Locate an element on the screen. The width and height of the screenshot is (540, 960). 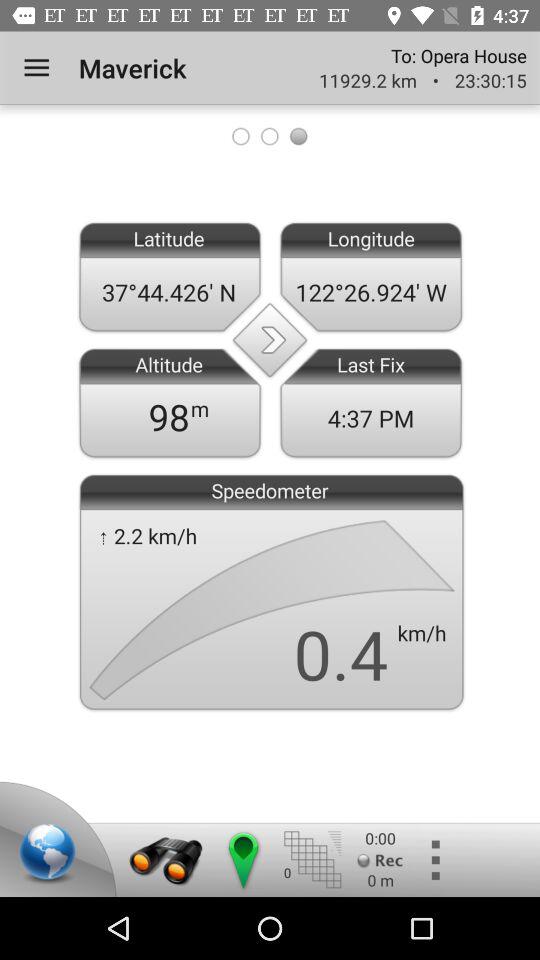
press the app to the left of maverick icon is located at coordinates (36, 68).